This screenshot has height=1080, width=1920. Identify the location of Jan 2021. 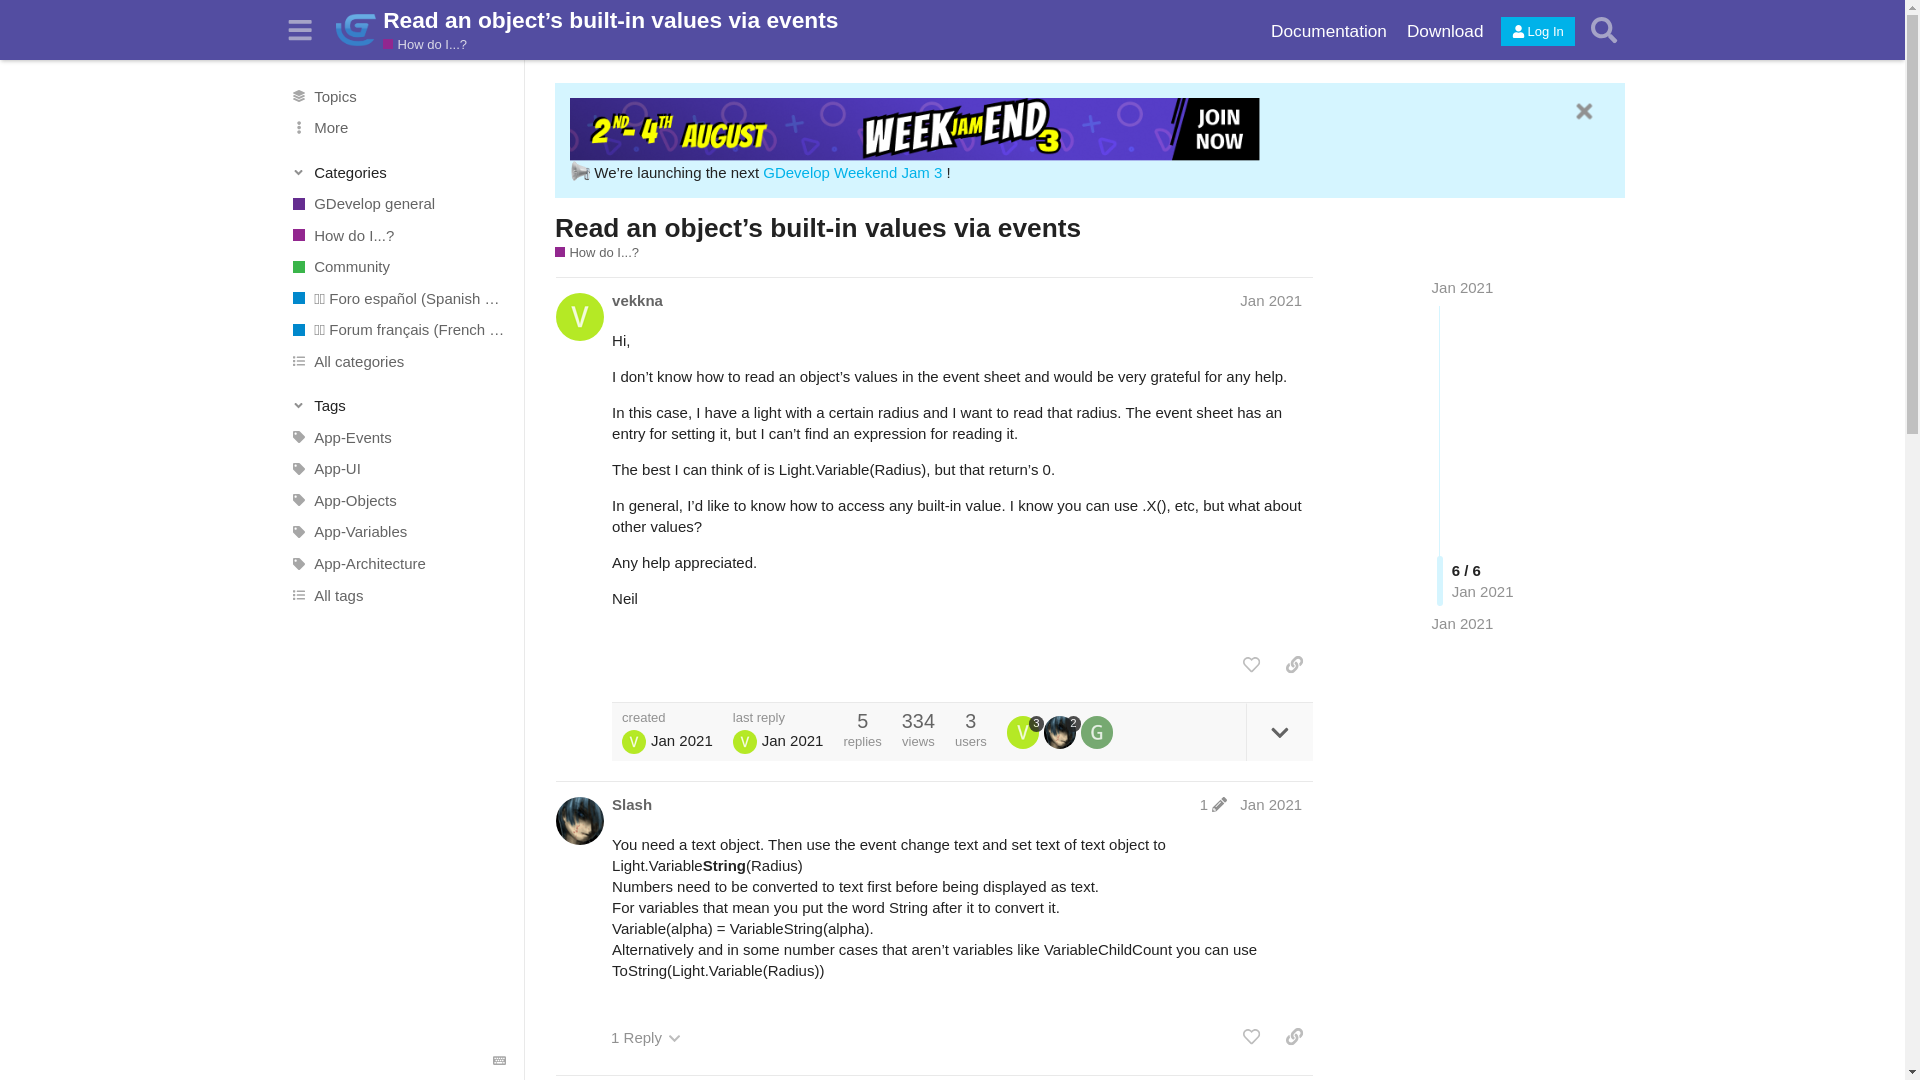
(1462, 286).